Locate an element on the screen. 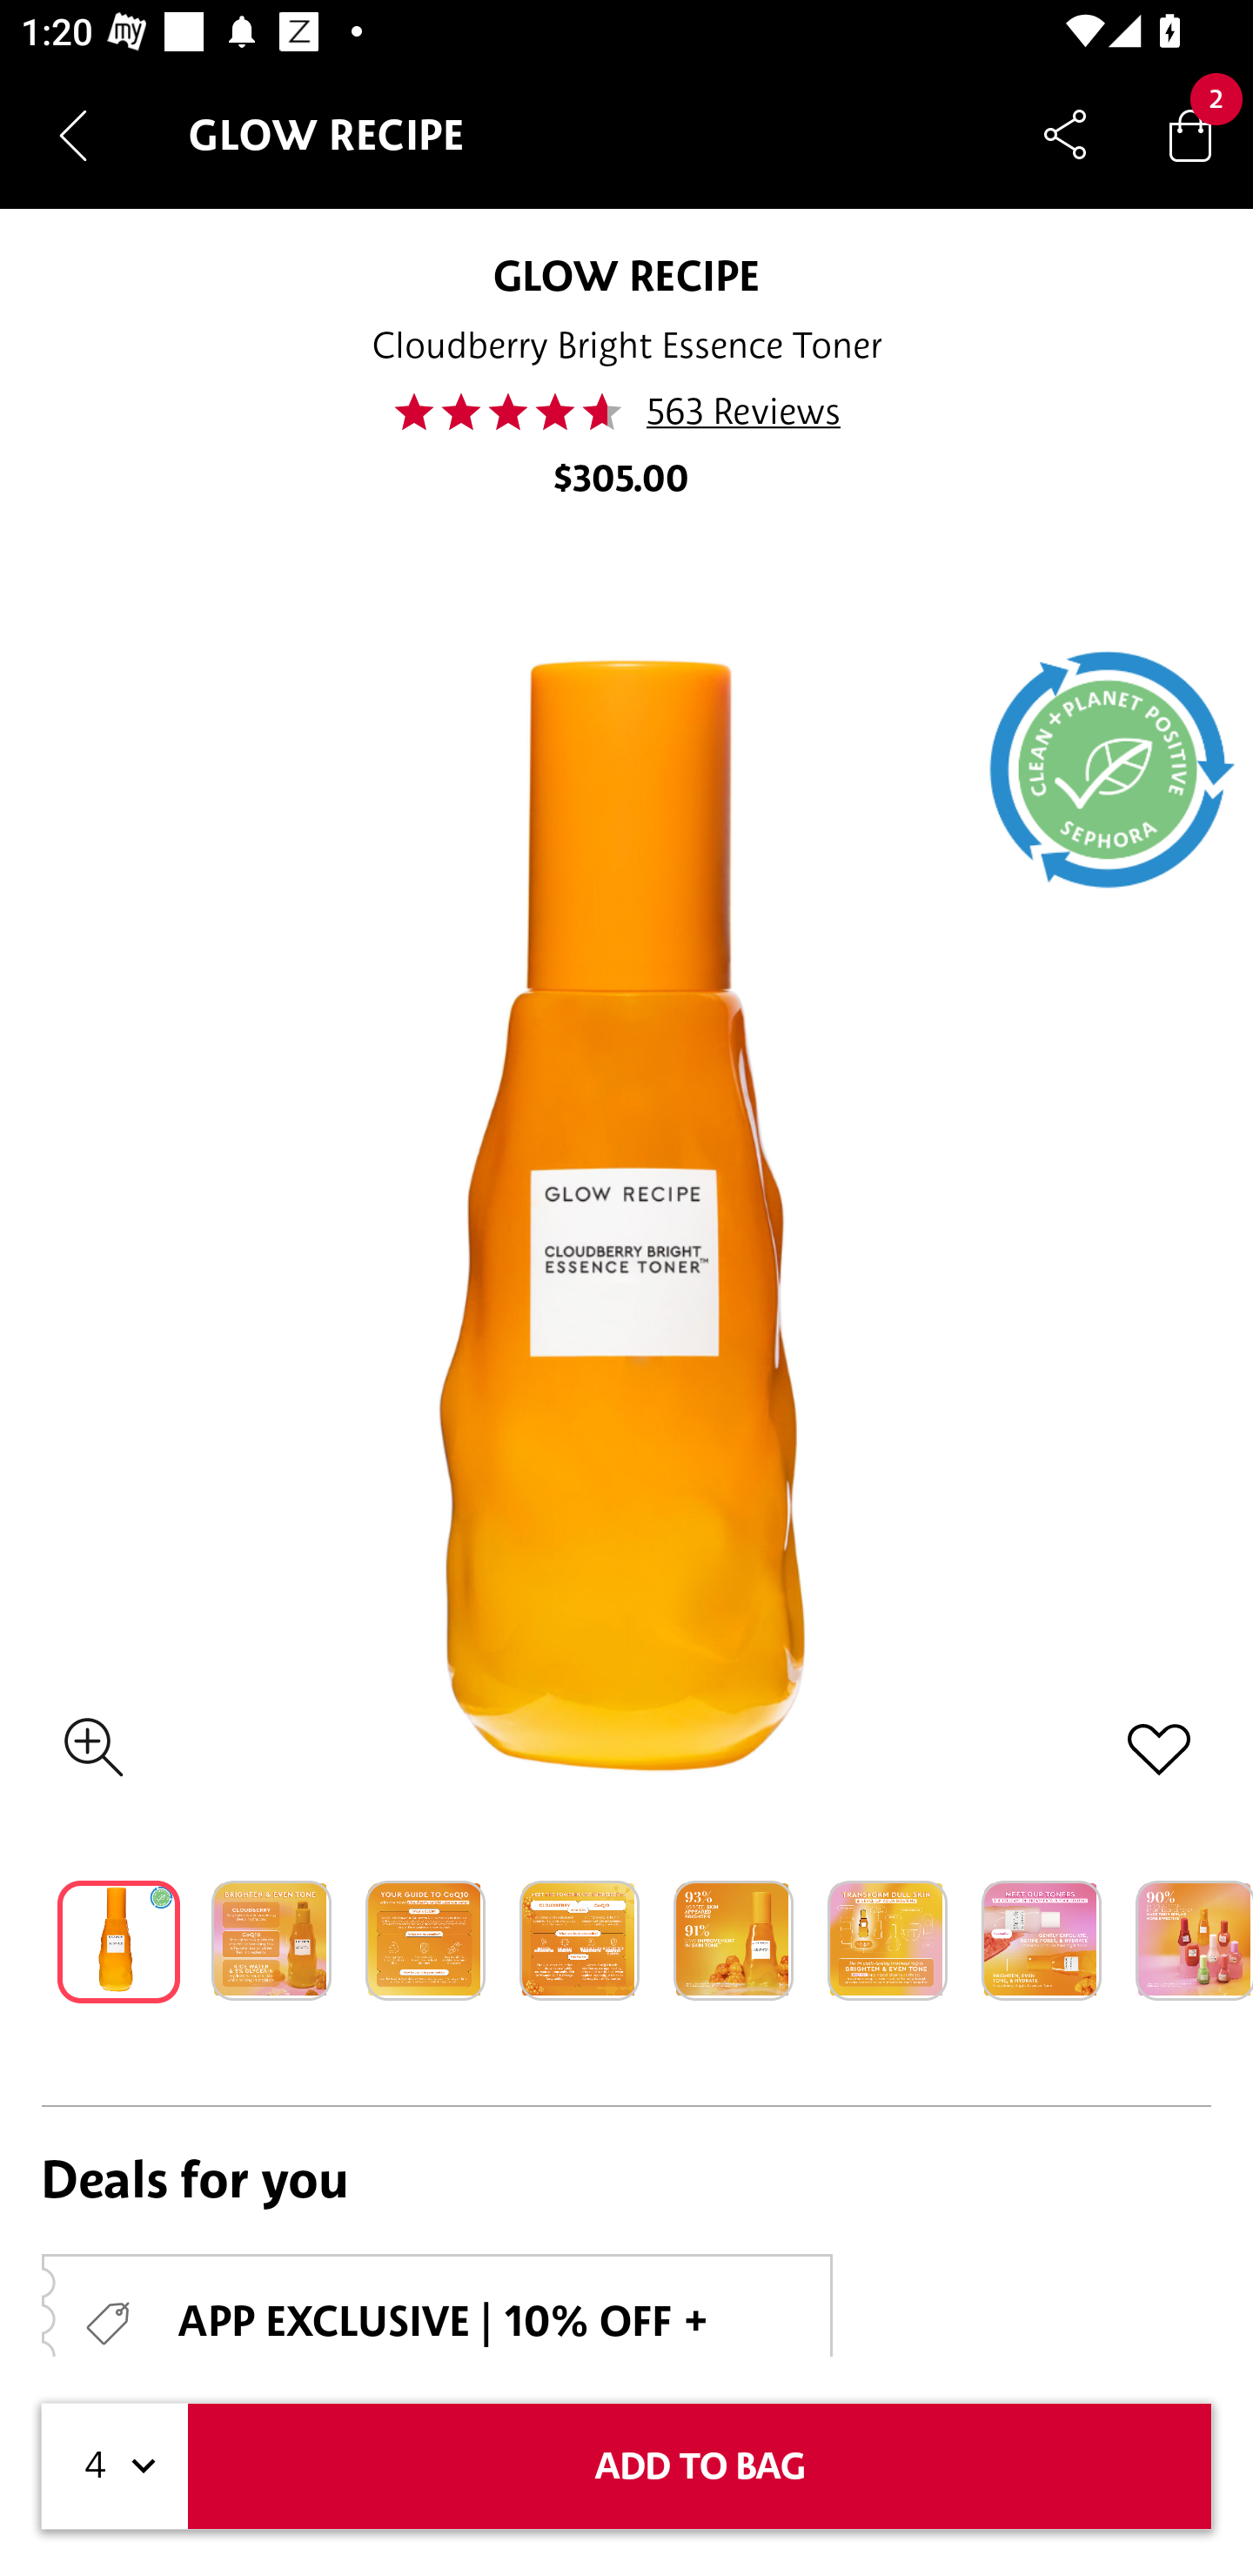 This screenshot has height=2576, width=1253. 4 is located at coordinates (115, 2466).